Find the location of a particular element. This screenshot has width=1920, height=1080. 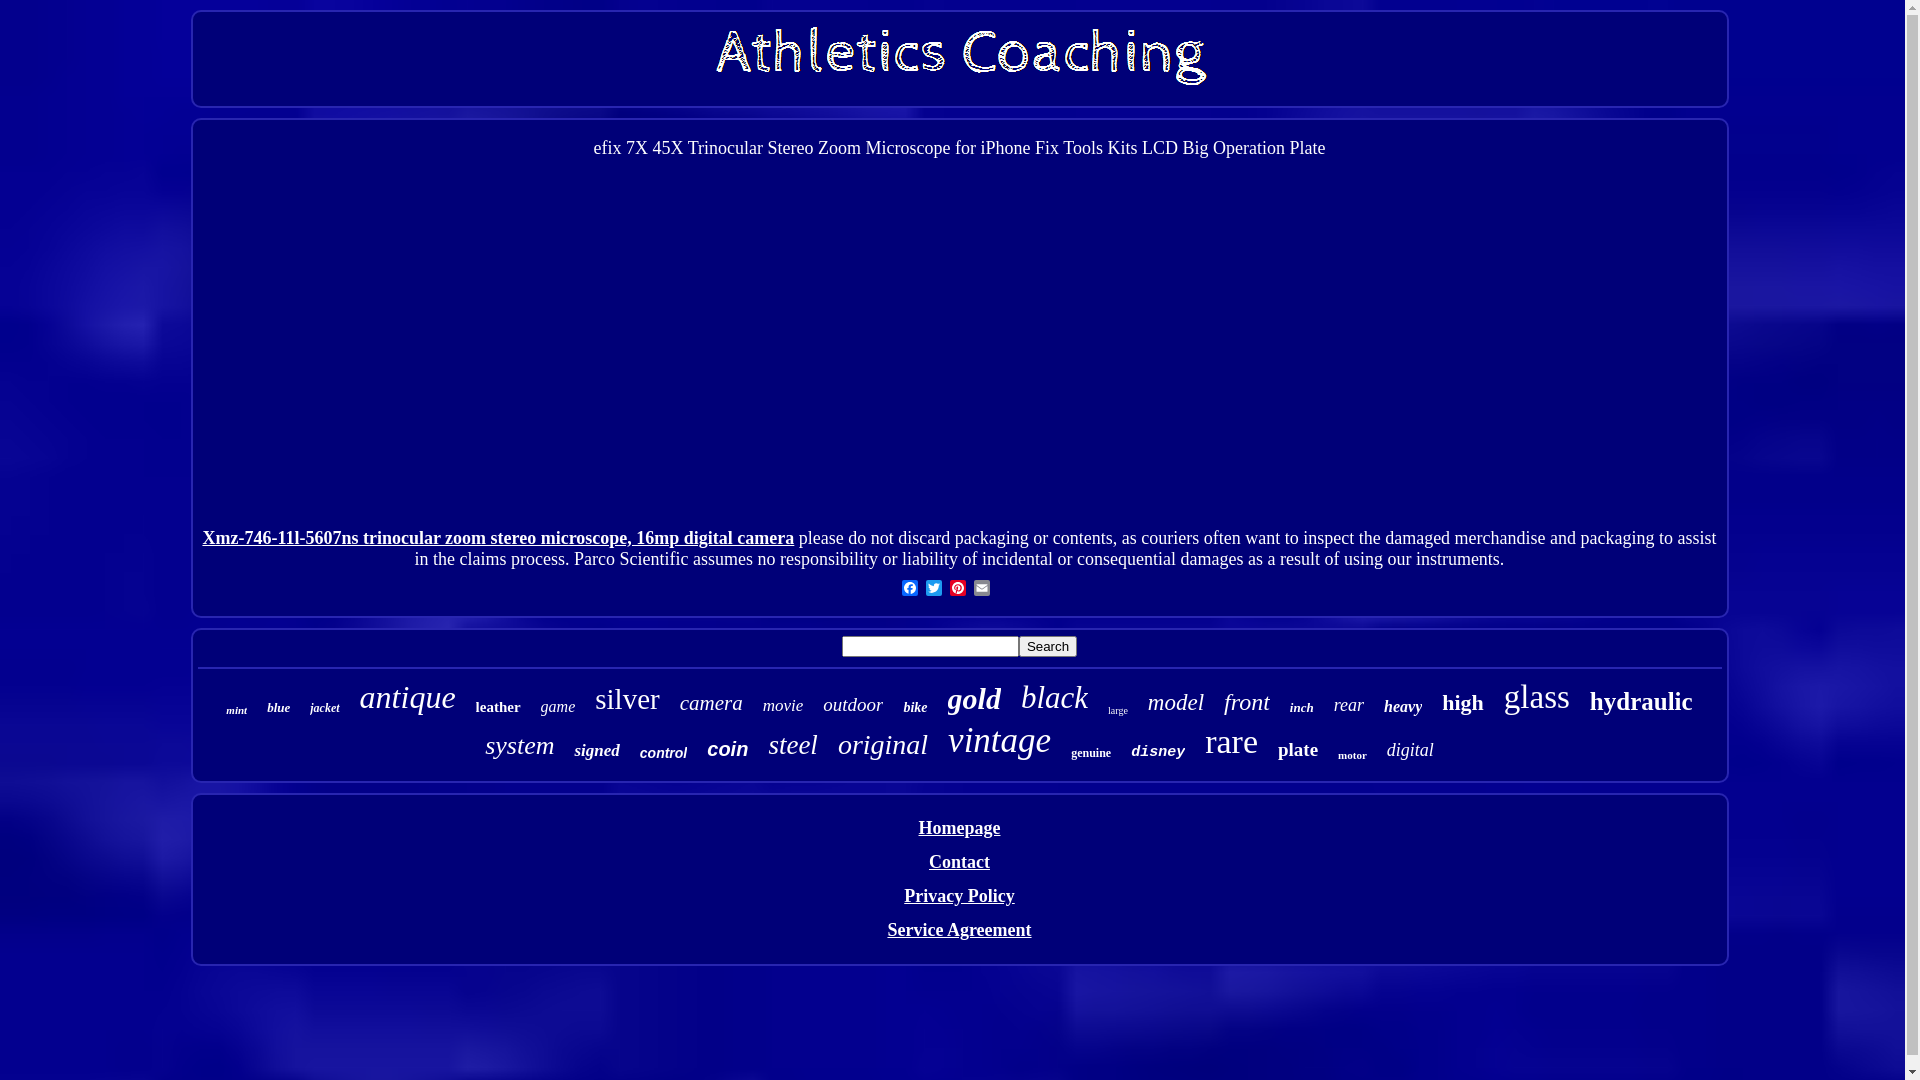

digital is located at coordinates (1410, 750).